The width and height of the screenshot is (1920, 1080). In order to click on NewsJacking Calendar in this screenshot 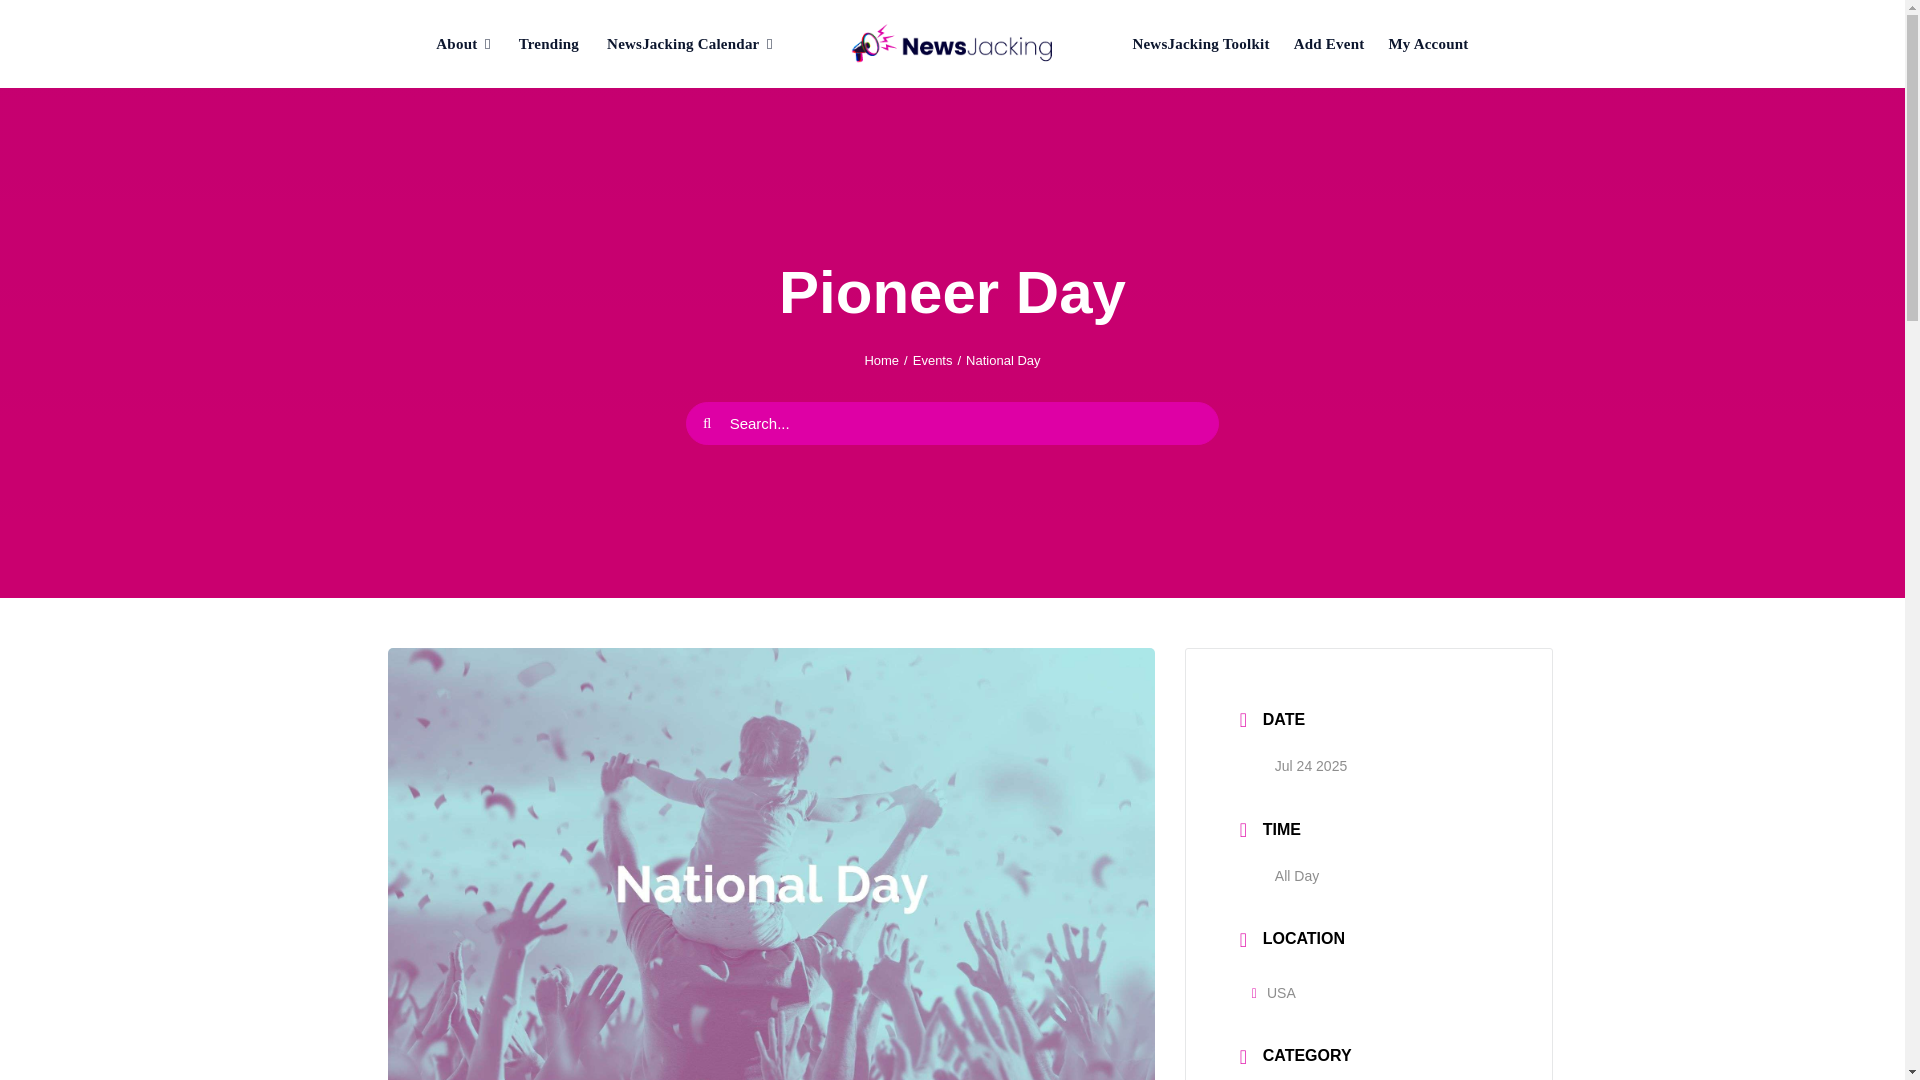, I will do `click(690, 44)`.